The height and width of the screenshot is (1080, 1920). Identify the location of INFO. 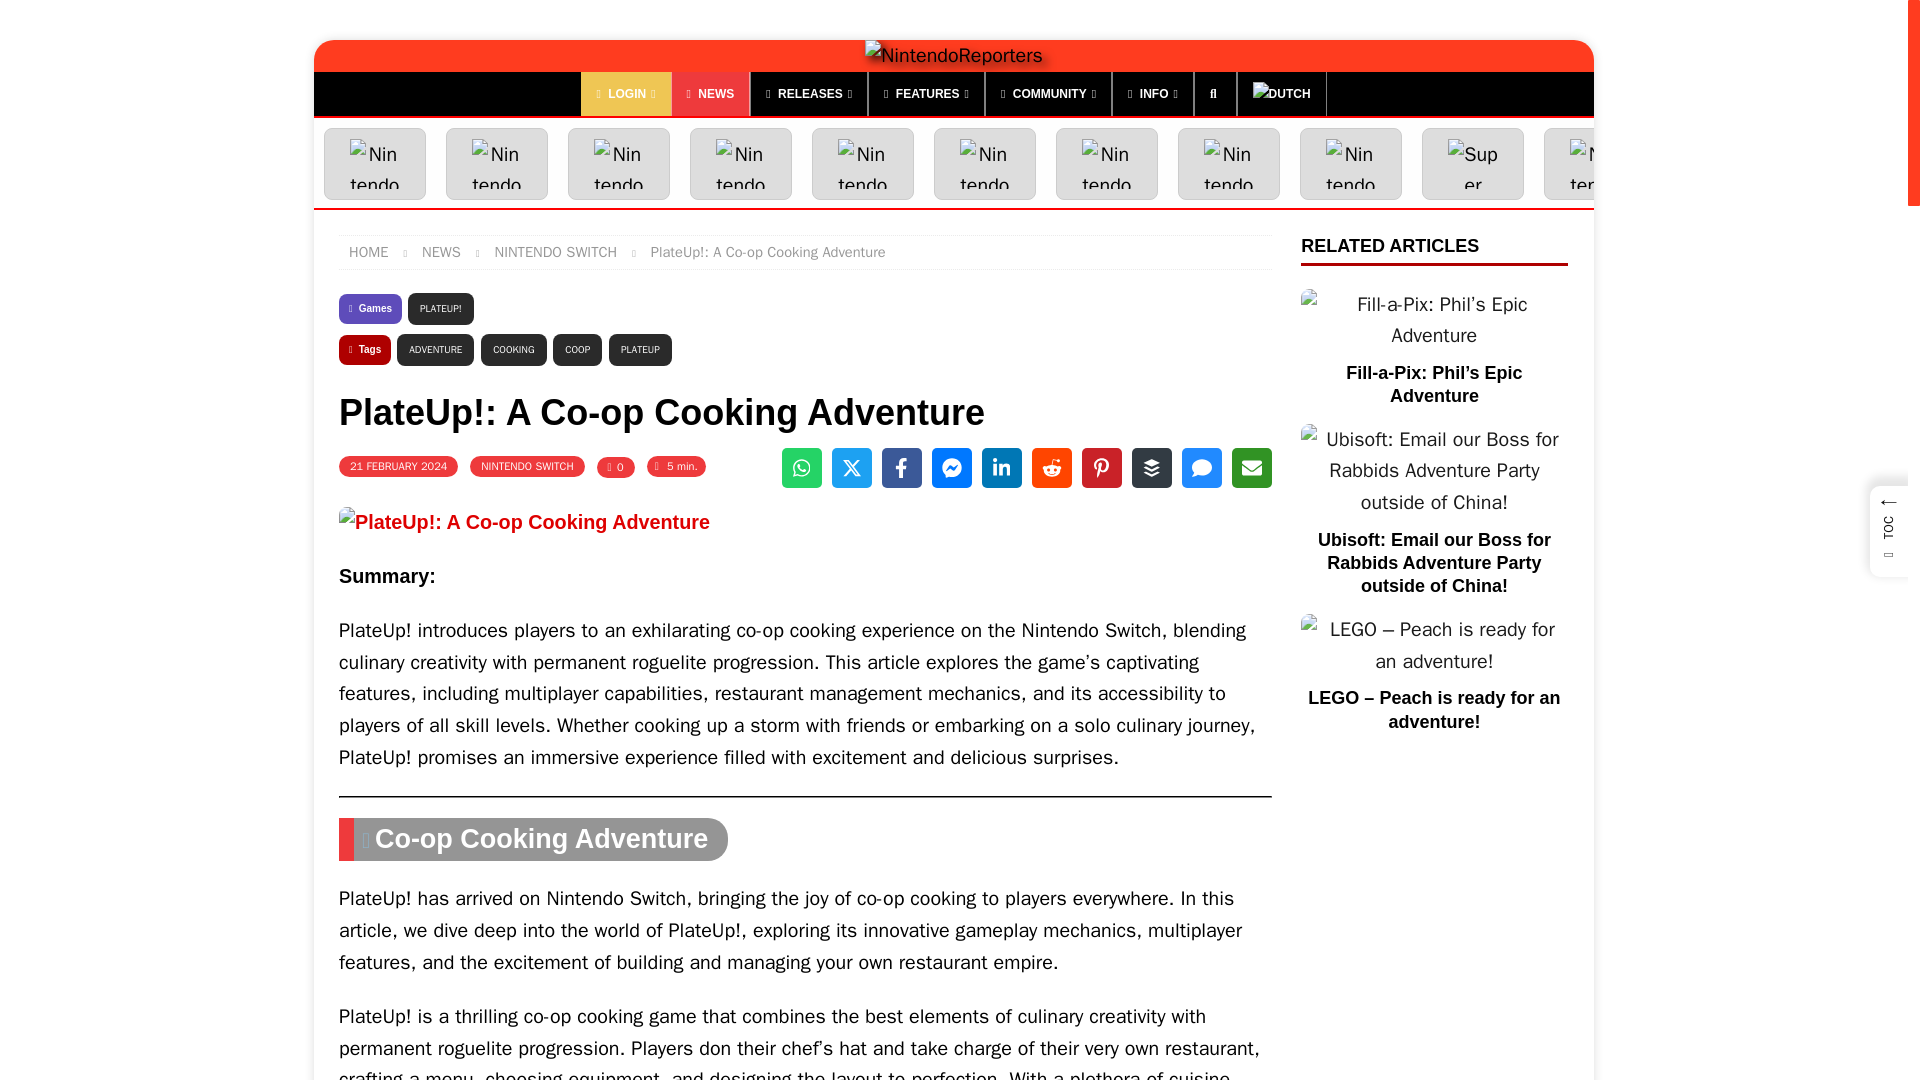
(1152, 94).